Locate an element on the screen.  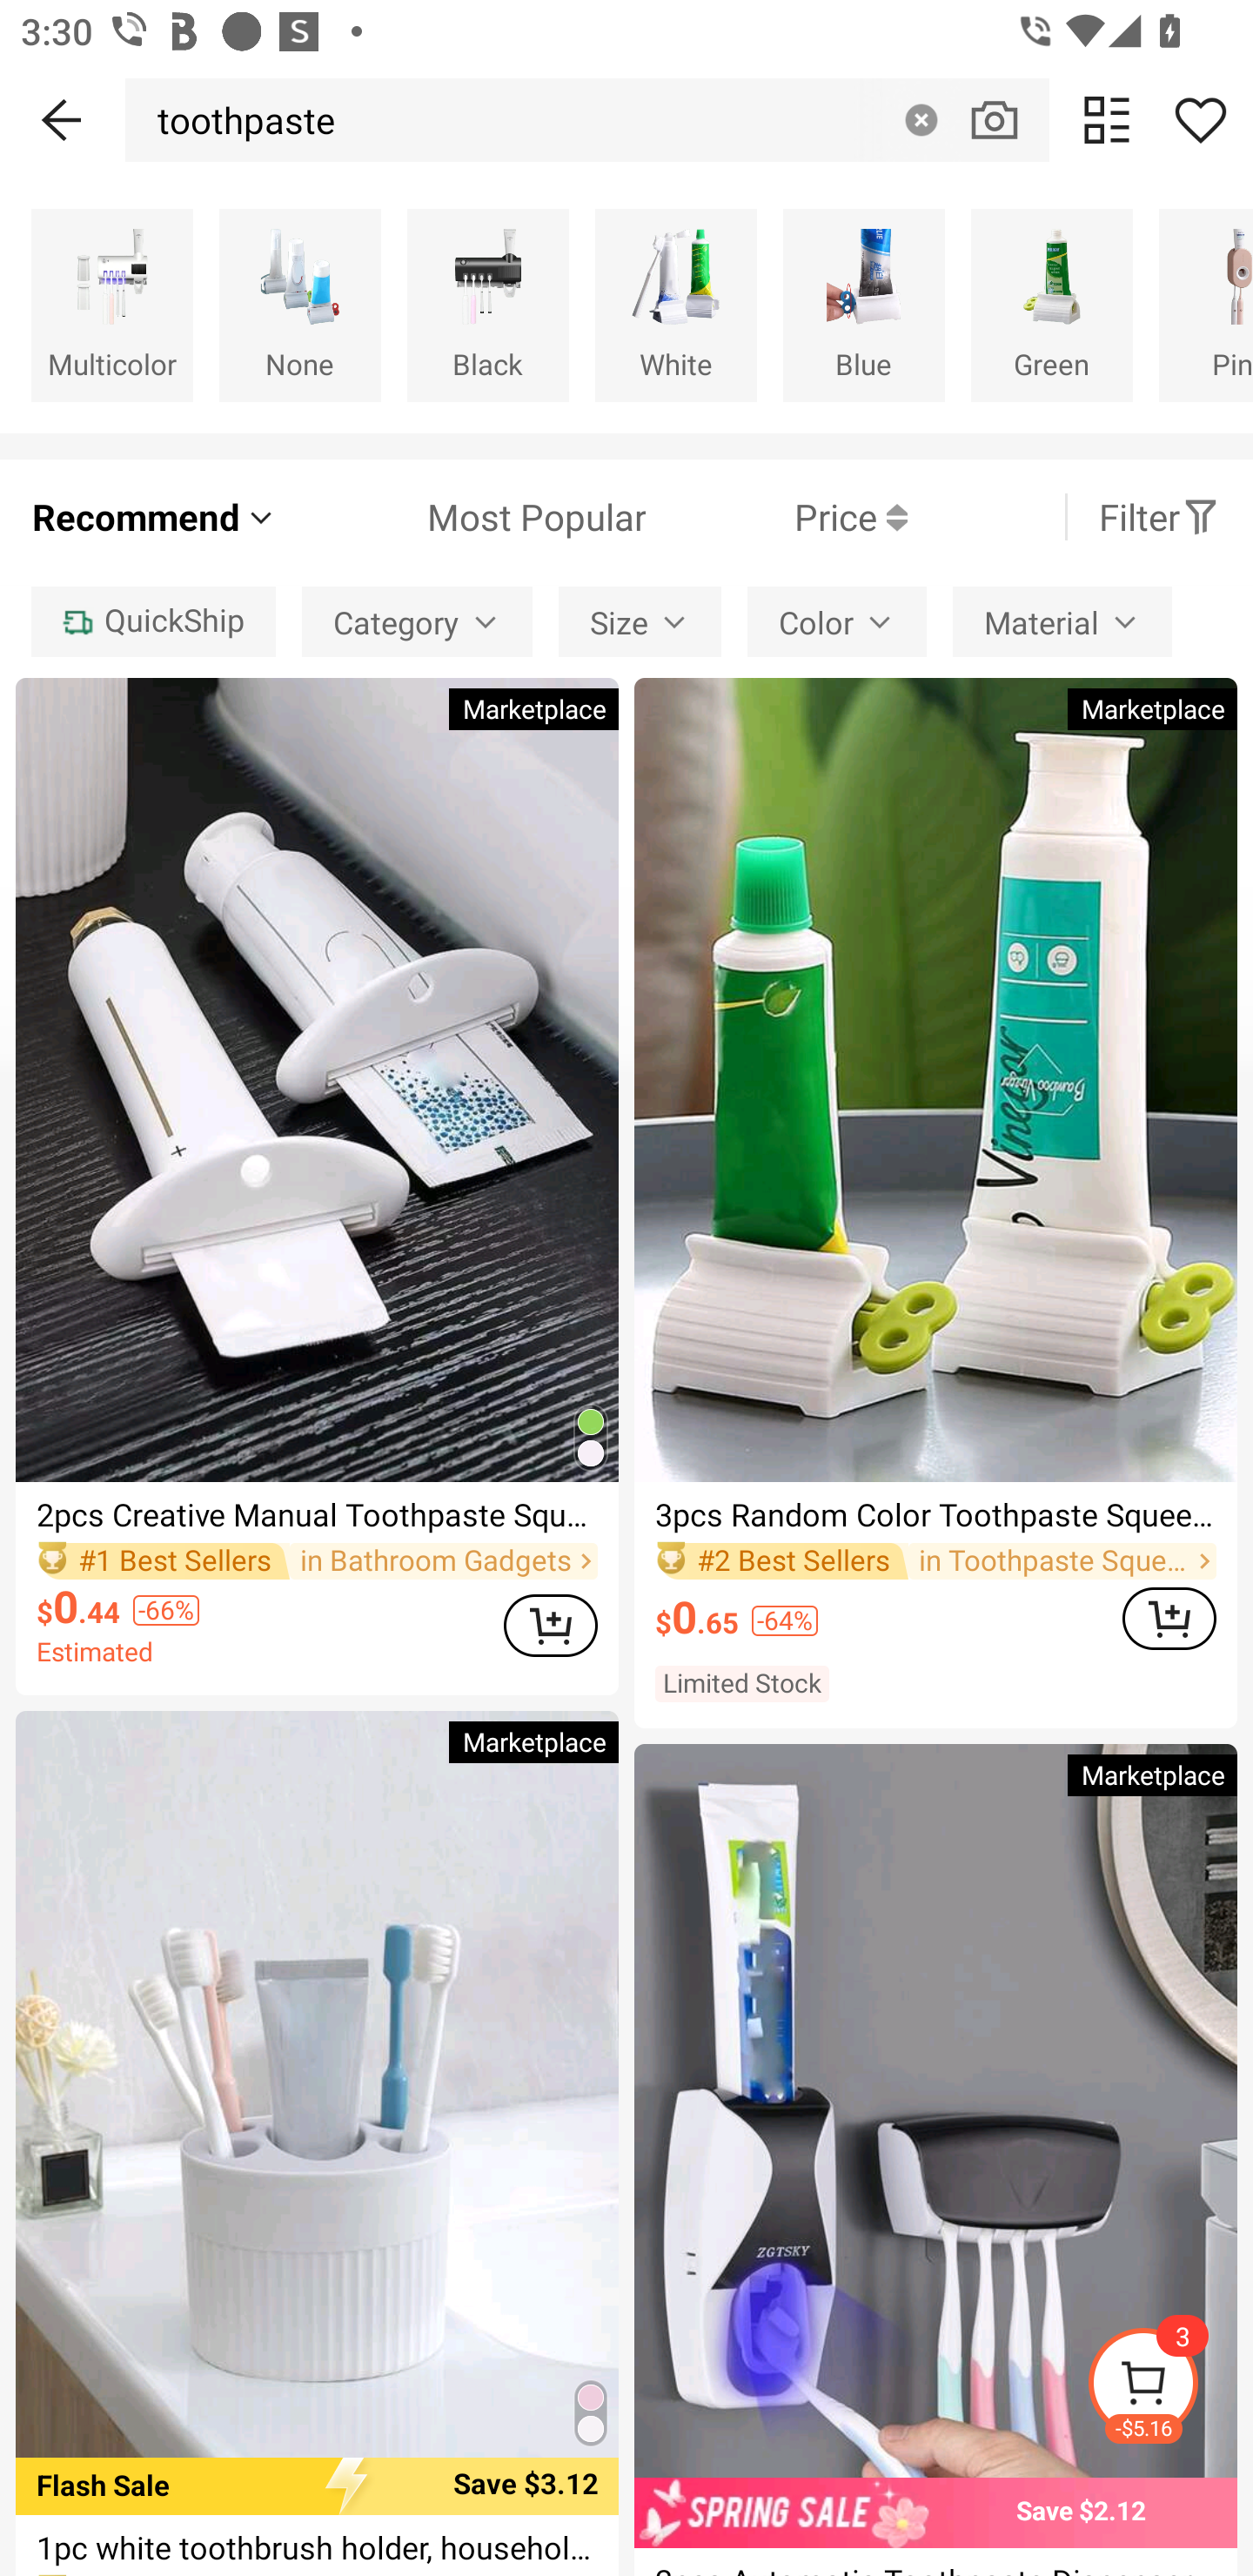
toothpaste is located at coordinates (237, 119).